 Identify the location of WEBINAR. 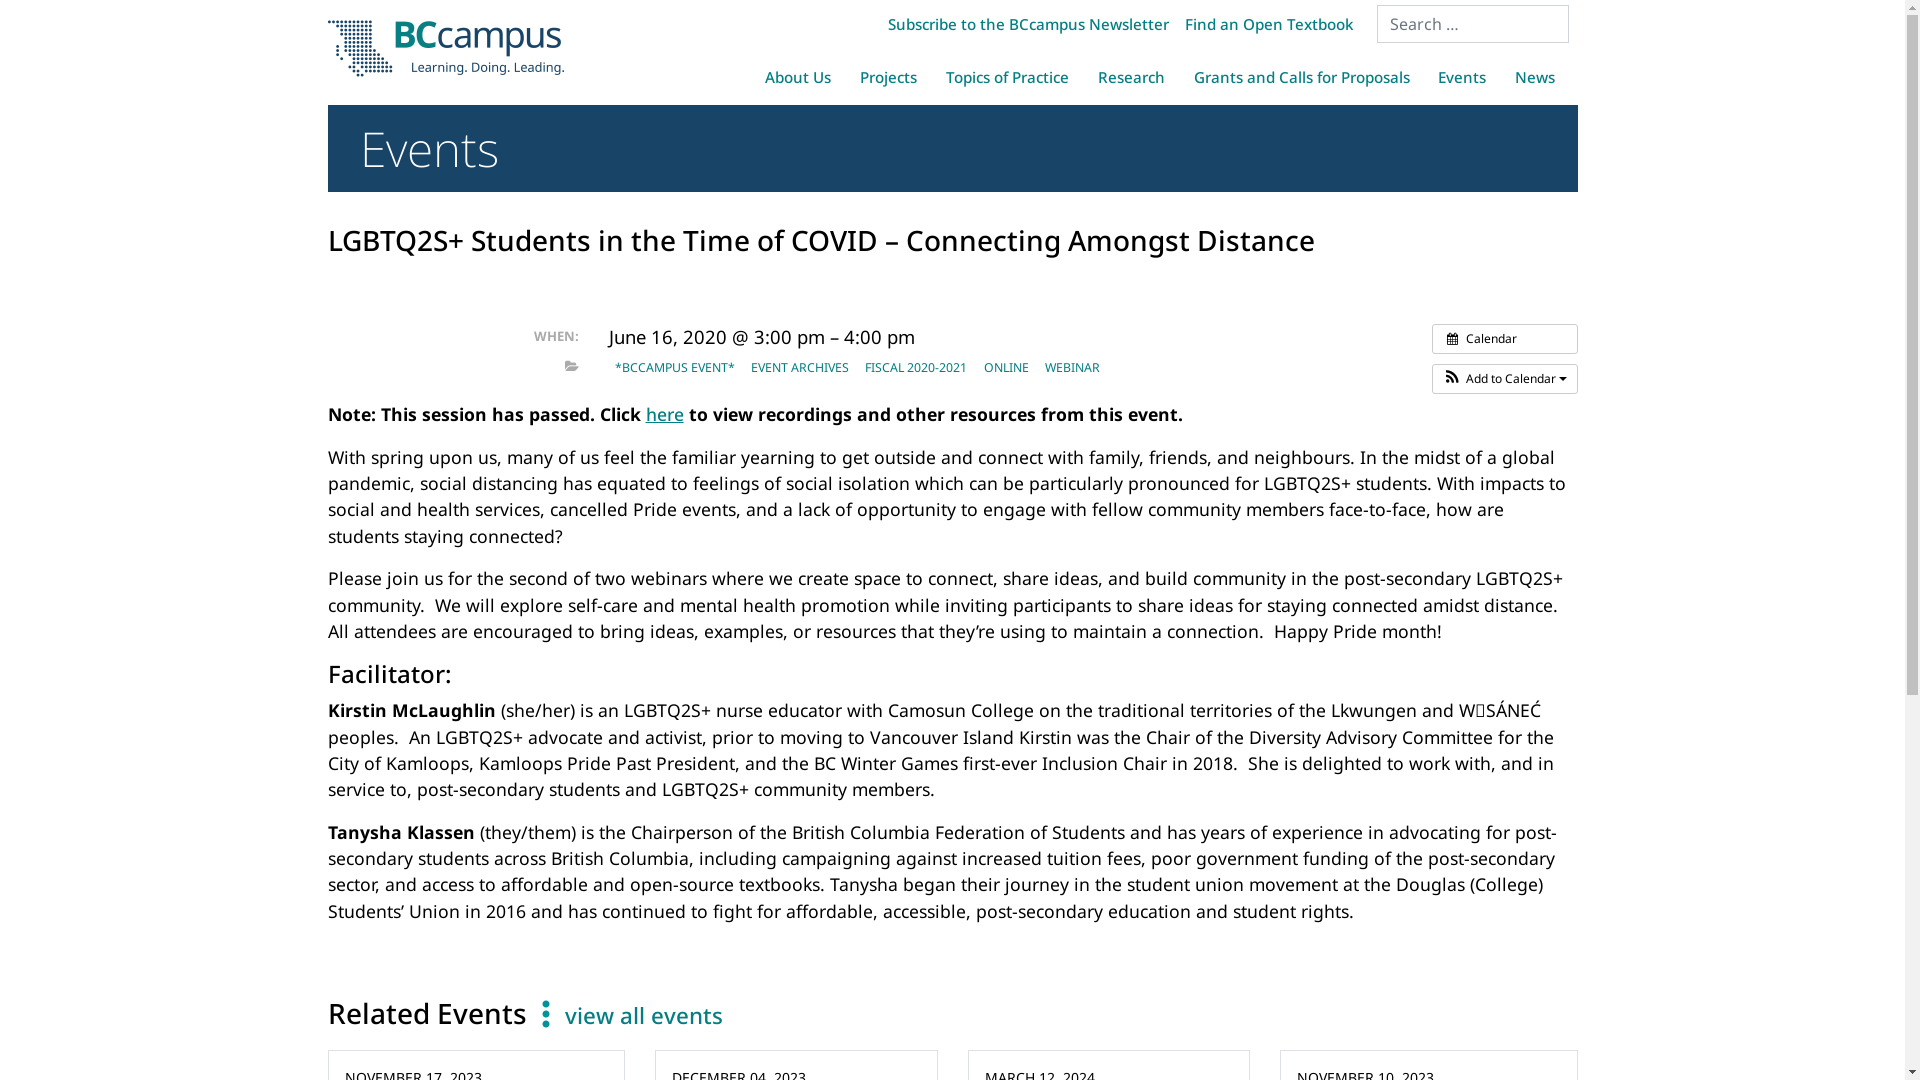
(1072, 368).